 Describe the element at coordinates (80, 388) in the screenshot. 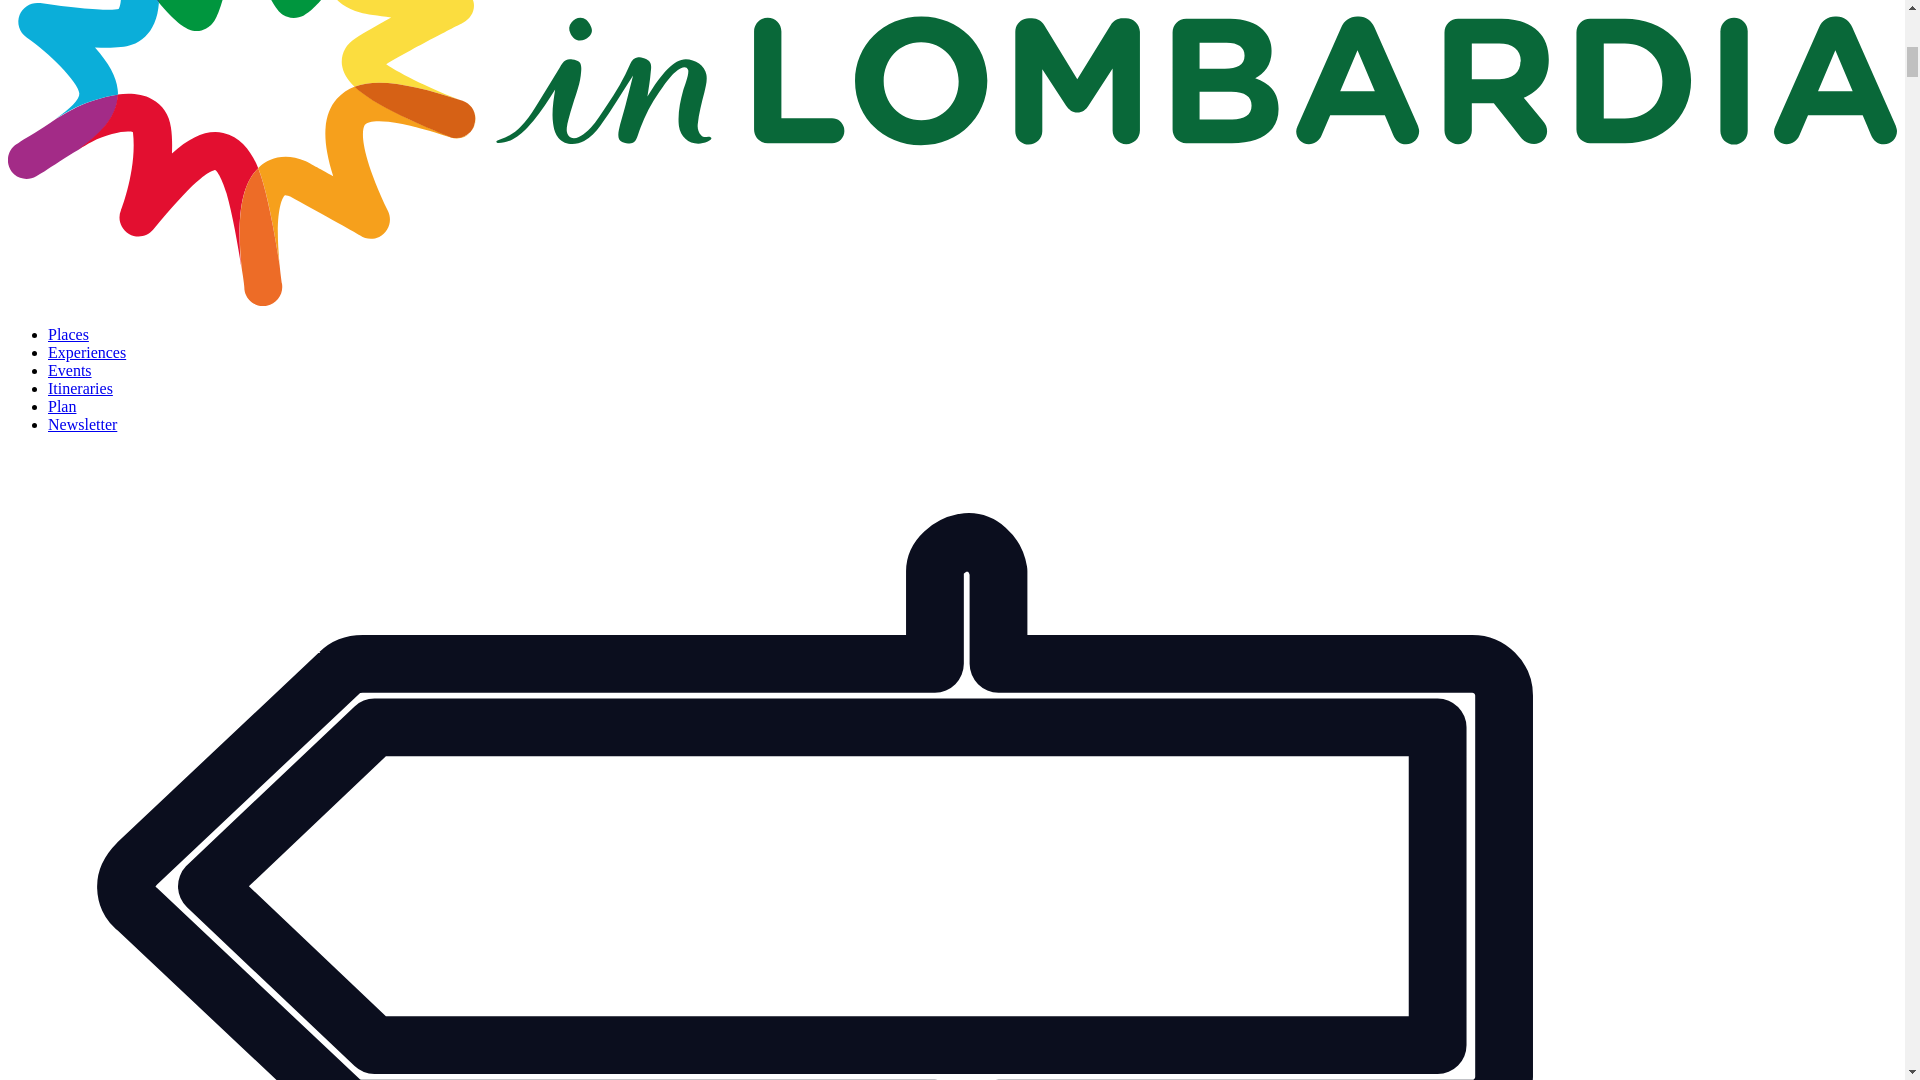

I see `Itineraries` at that location.